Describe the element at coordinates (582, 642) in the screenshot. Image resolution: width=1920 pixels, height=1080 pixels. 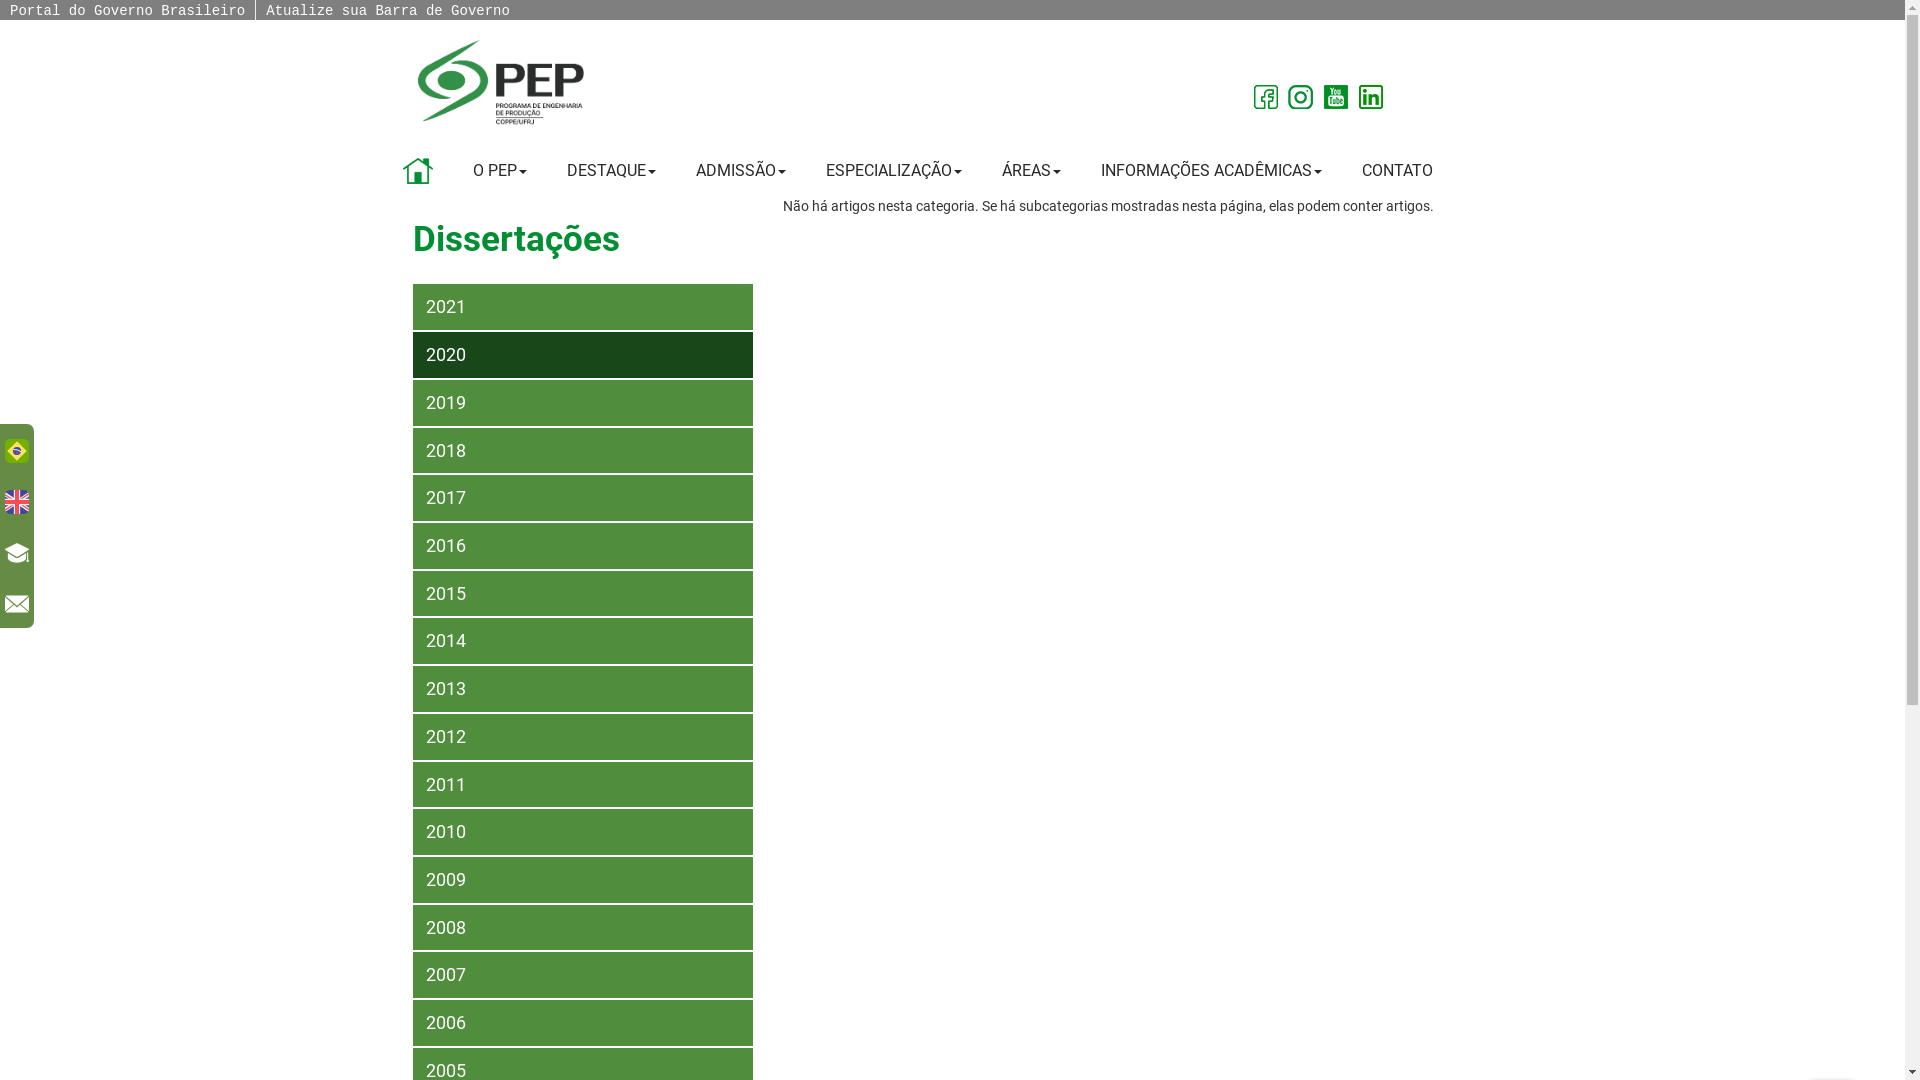
I see `2014` at that location.